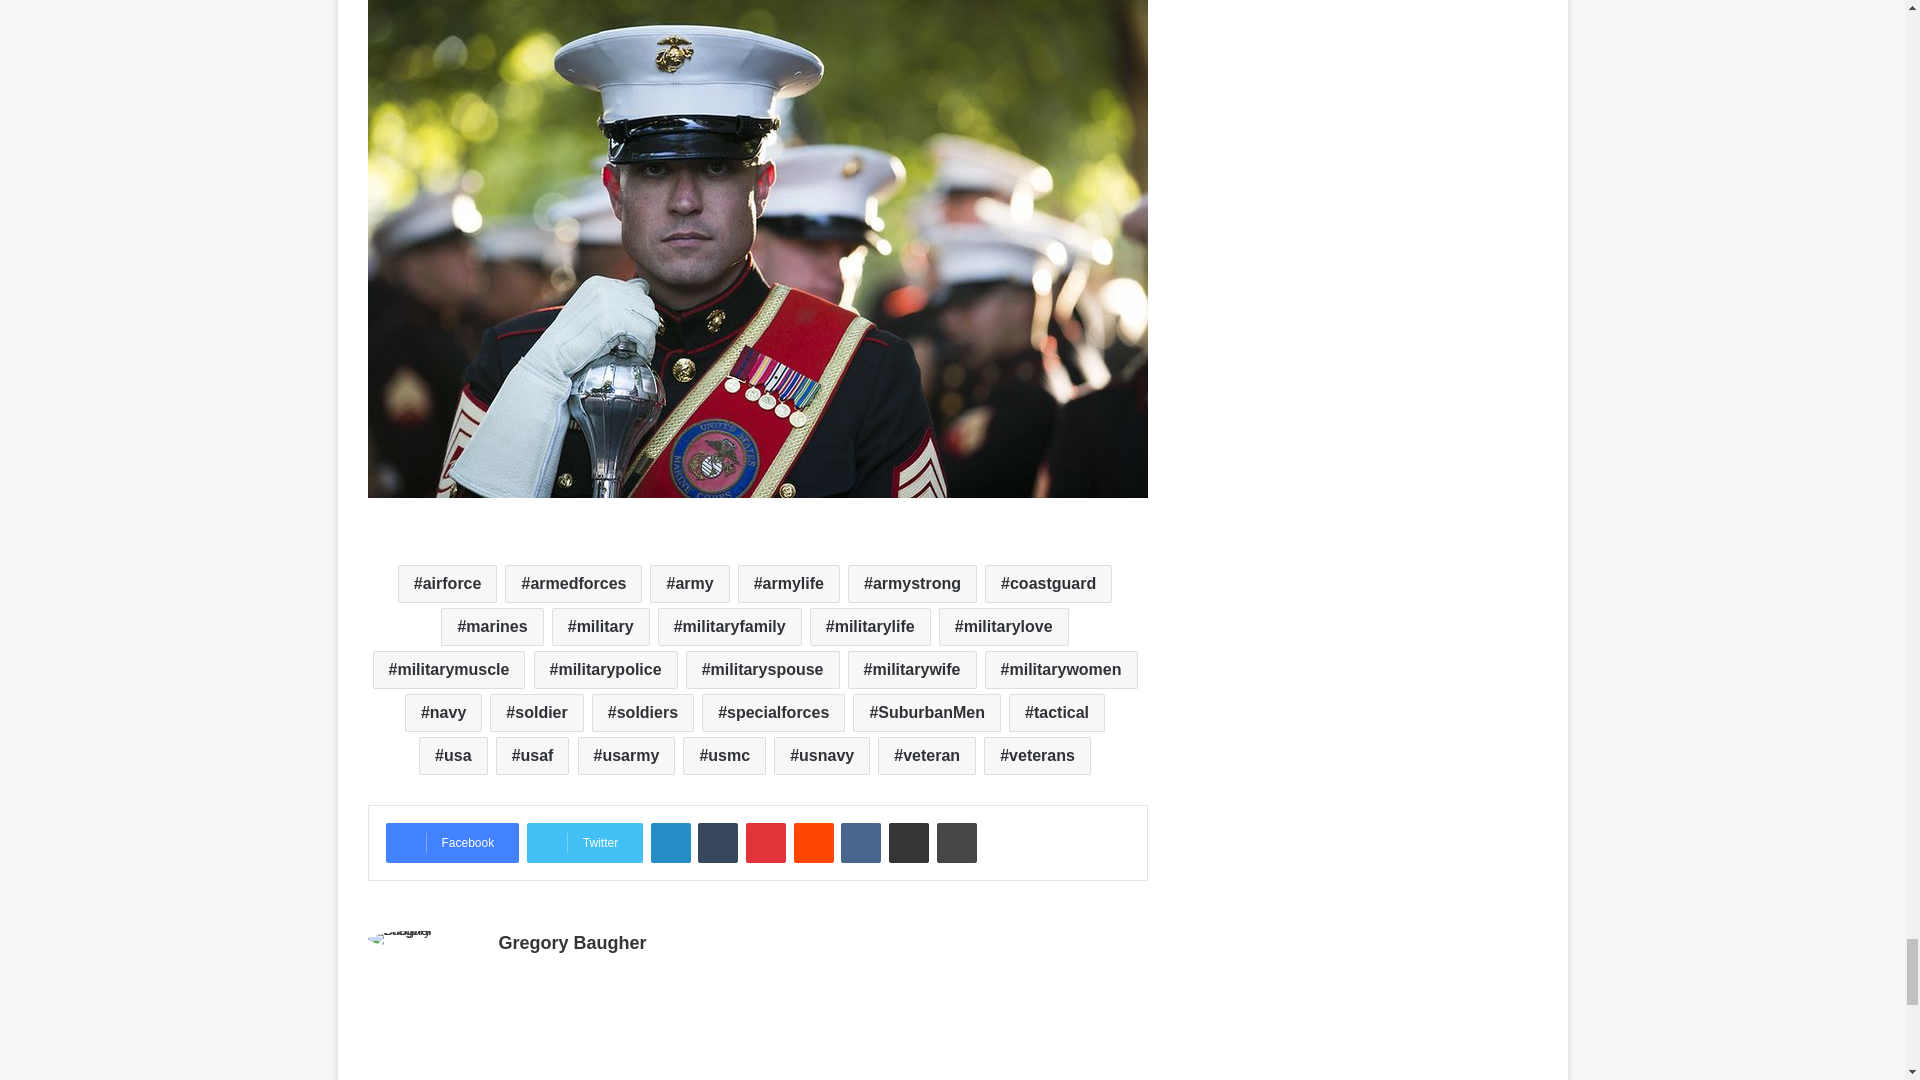 Image resolution: width=1920 pixels, height=1080 pixels. What do you see at coordinates (788, 583) in the screenshot?
I see `armylife` at bounding box center [788, 583].